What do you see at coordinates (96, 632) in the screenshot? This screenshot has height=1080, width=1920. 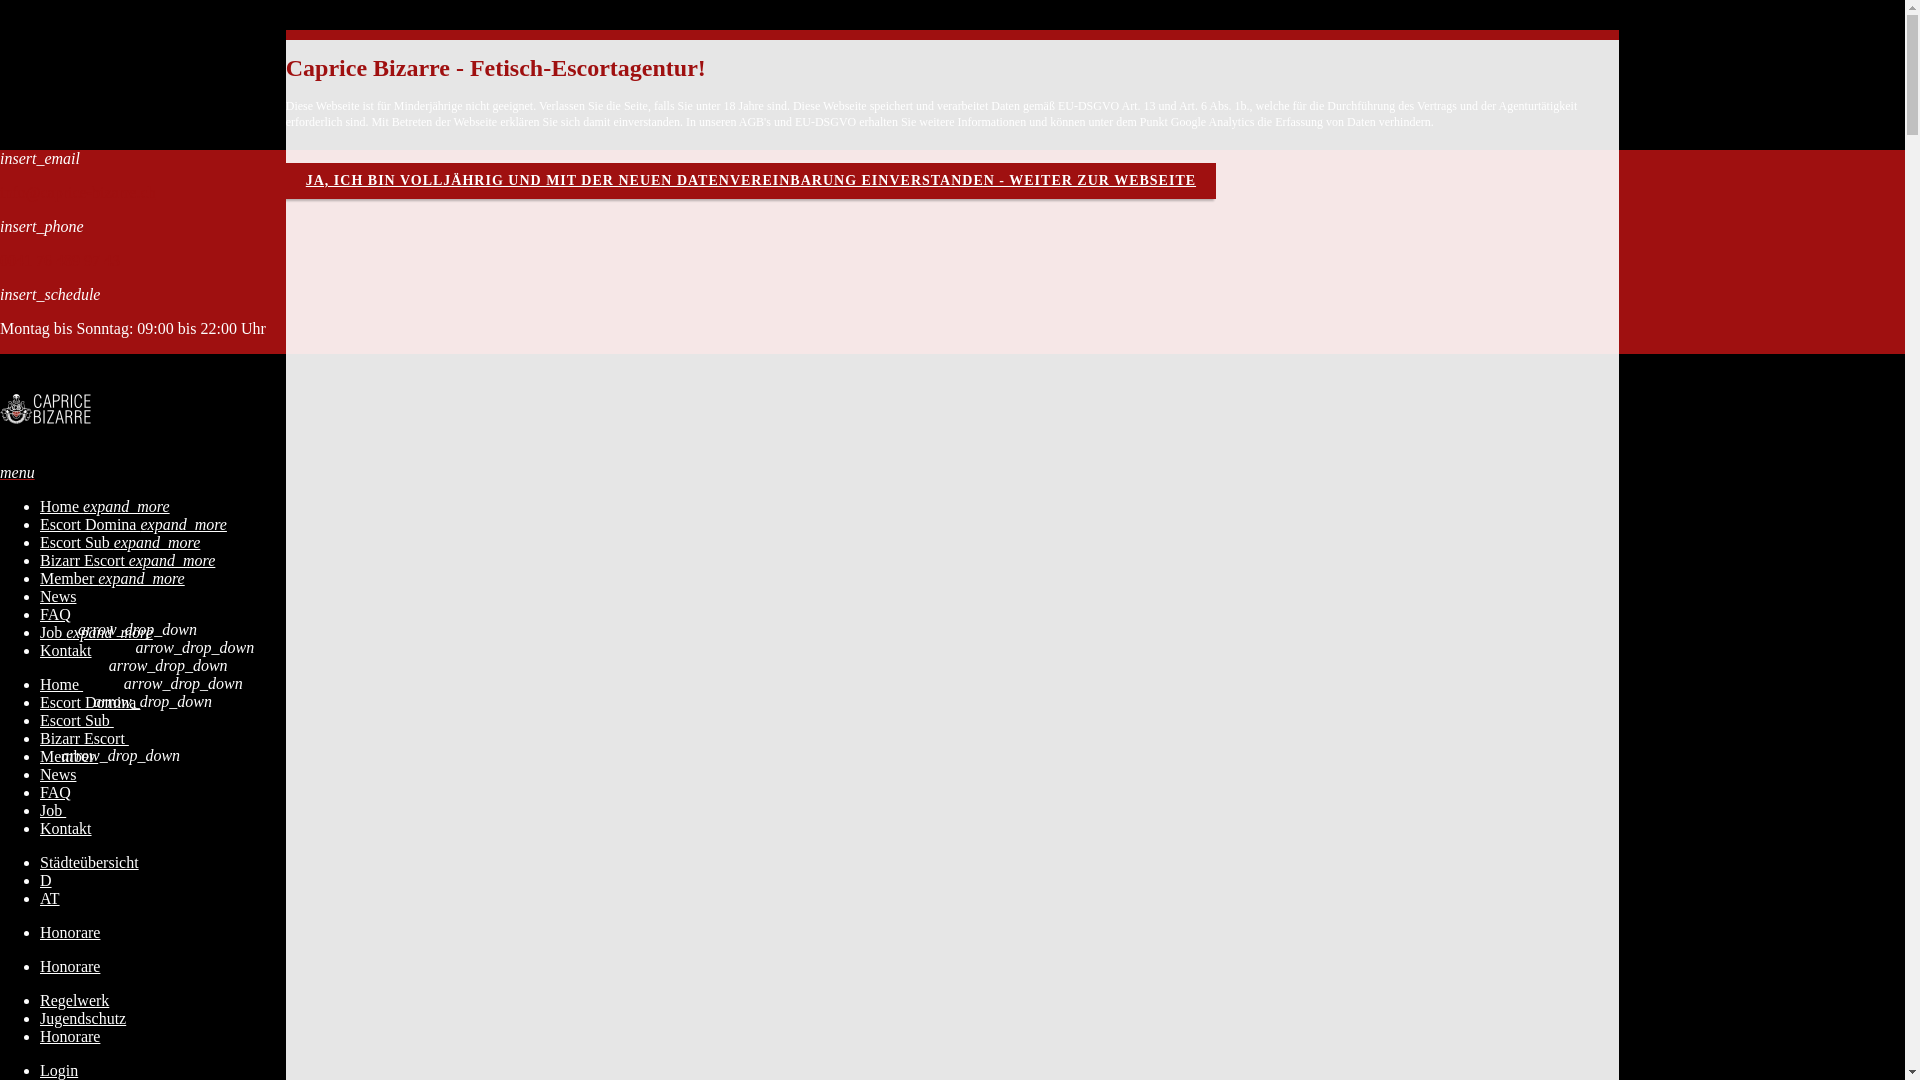 I see `Job expand_more` at bounding box center [96, 632].